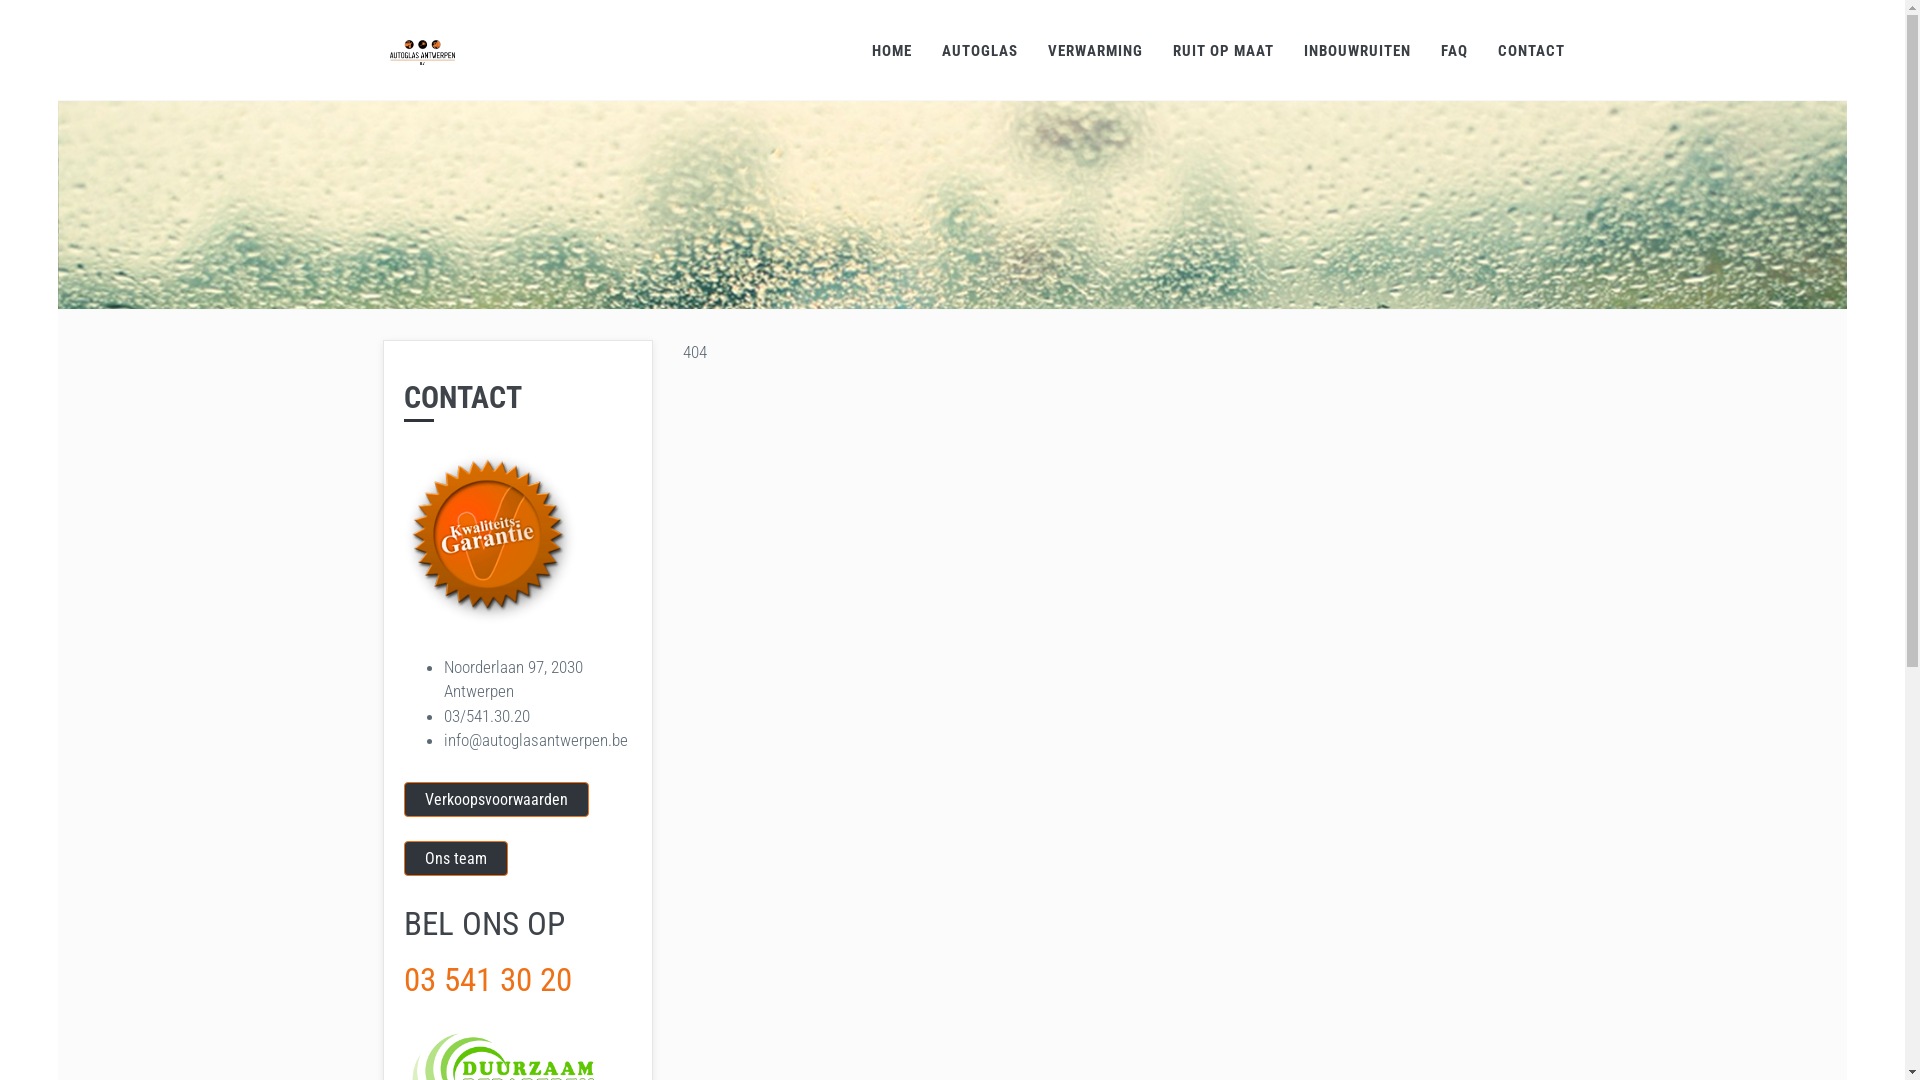 The height and width of the screenshot is (1080, 1920). Describe the element at coordinates (1096, 50) in the screenshot. I see `VERWARMING` at that location.